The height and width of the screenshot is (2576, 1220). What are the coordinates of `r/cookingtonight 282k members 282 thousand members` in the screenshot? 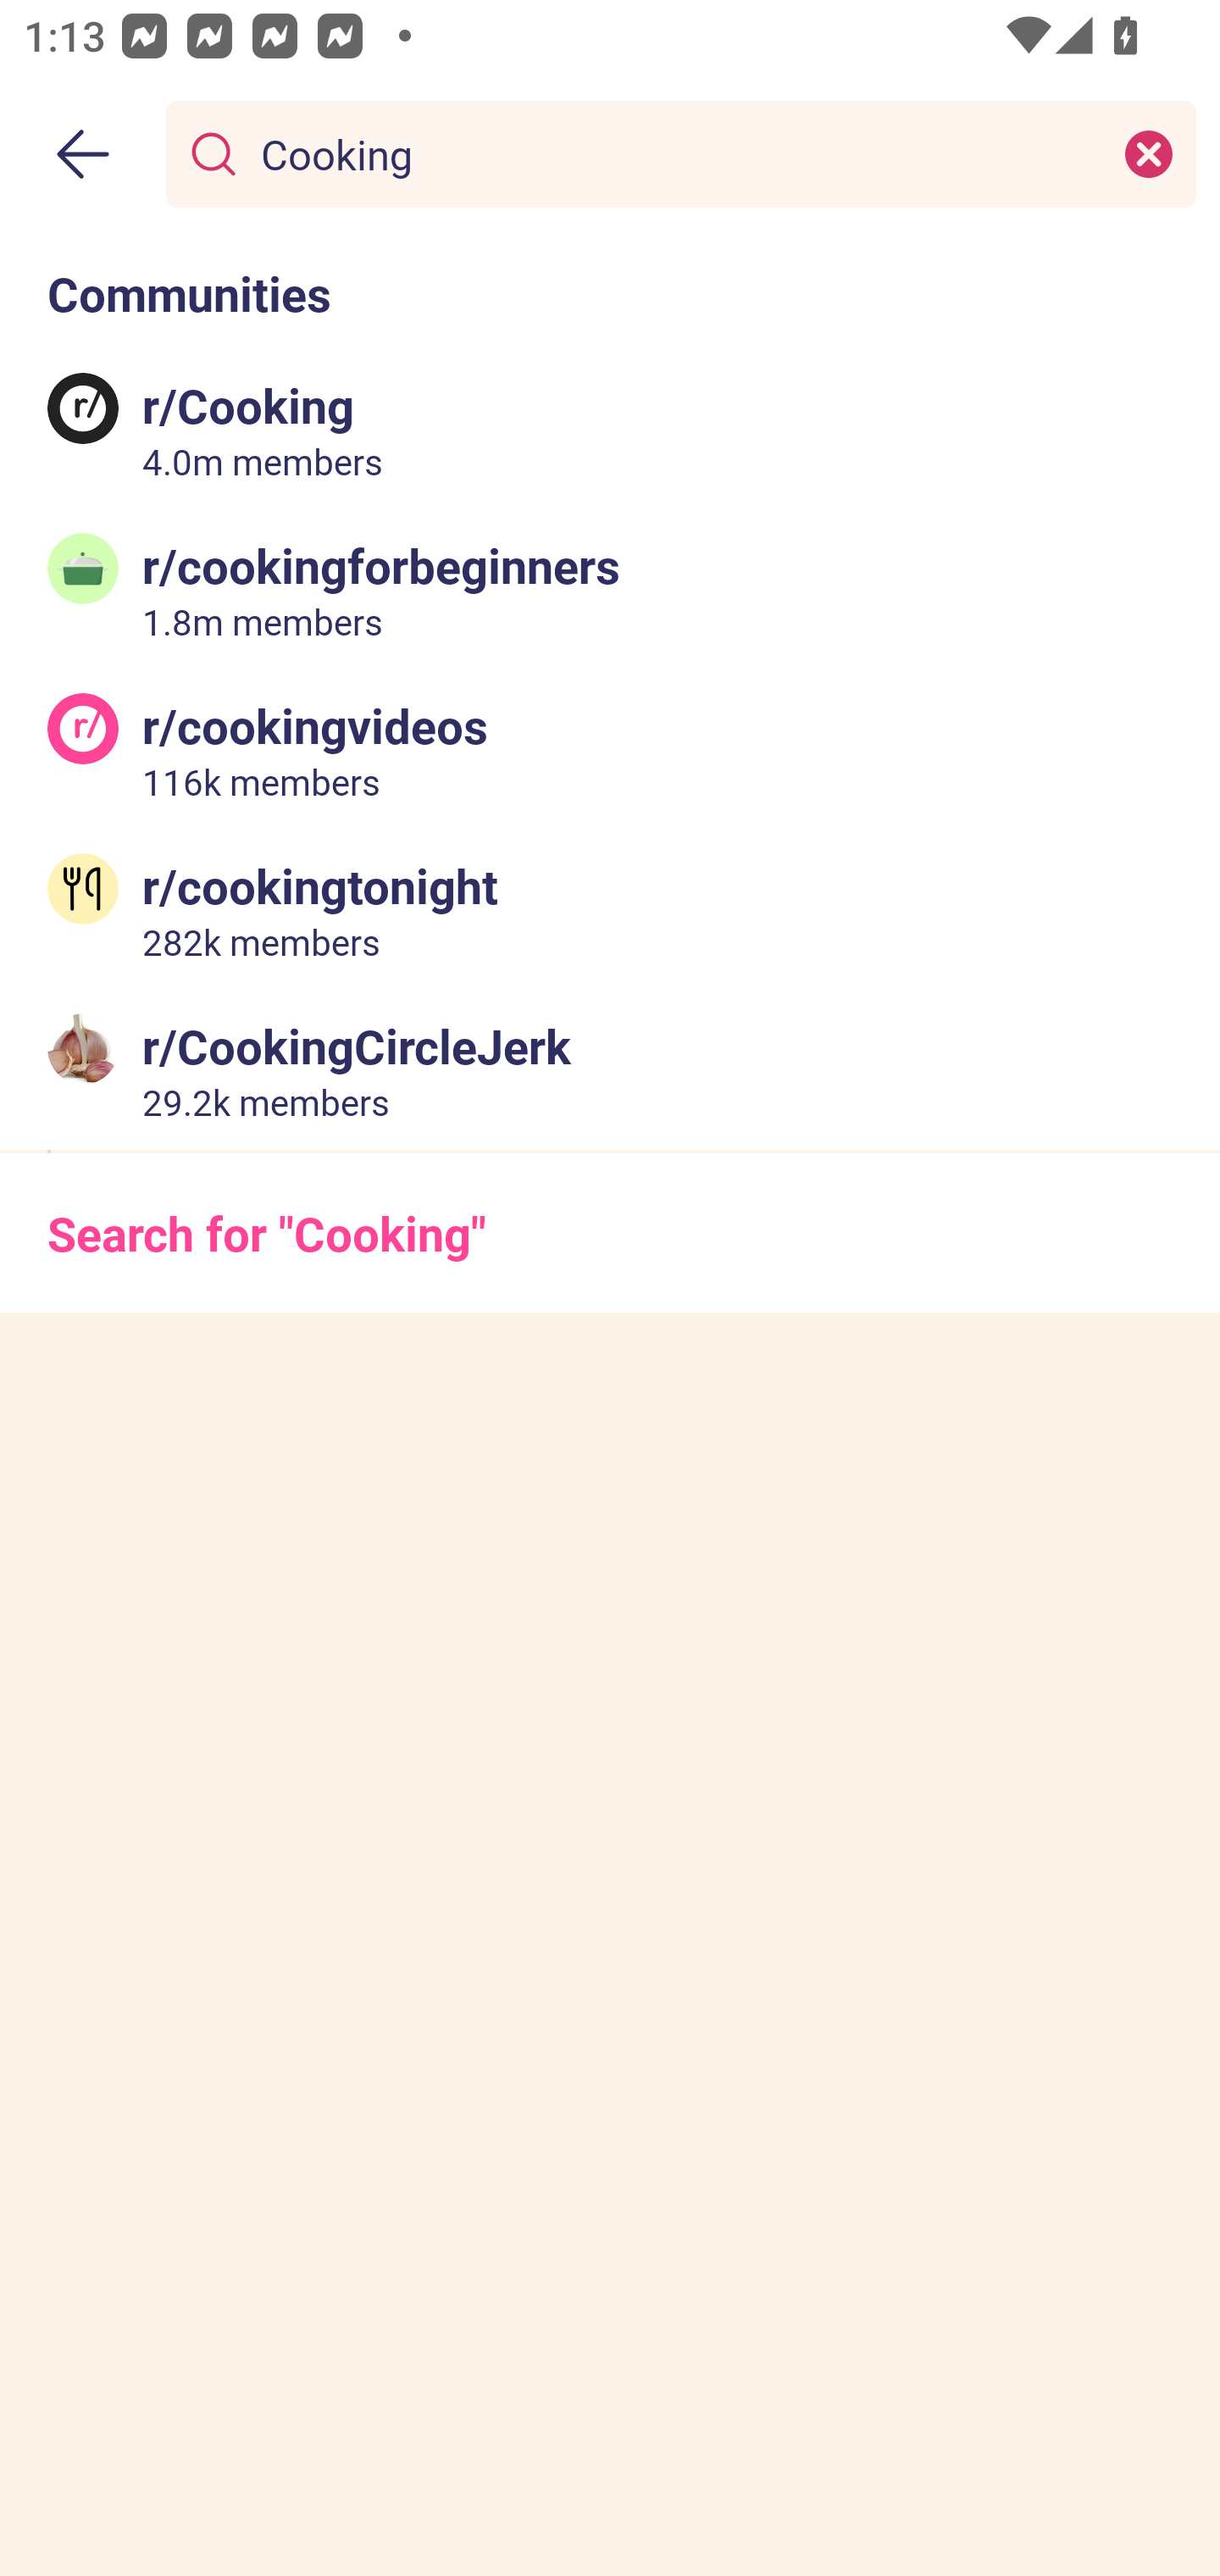 It's located at (610, 908).